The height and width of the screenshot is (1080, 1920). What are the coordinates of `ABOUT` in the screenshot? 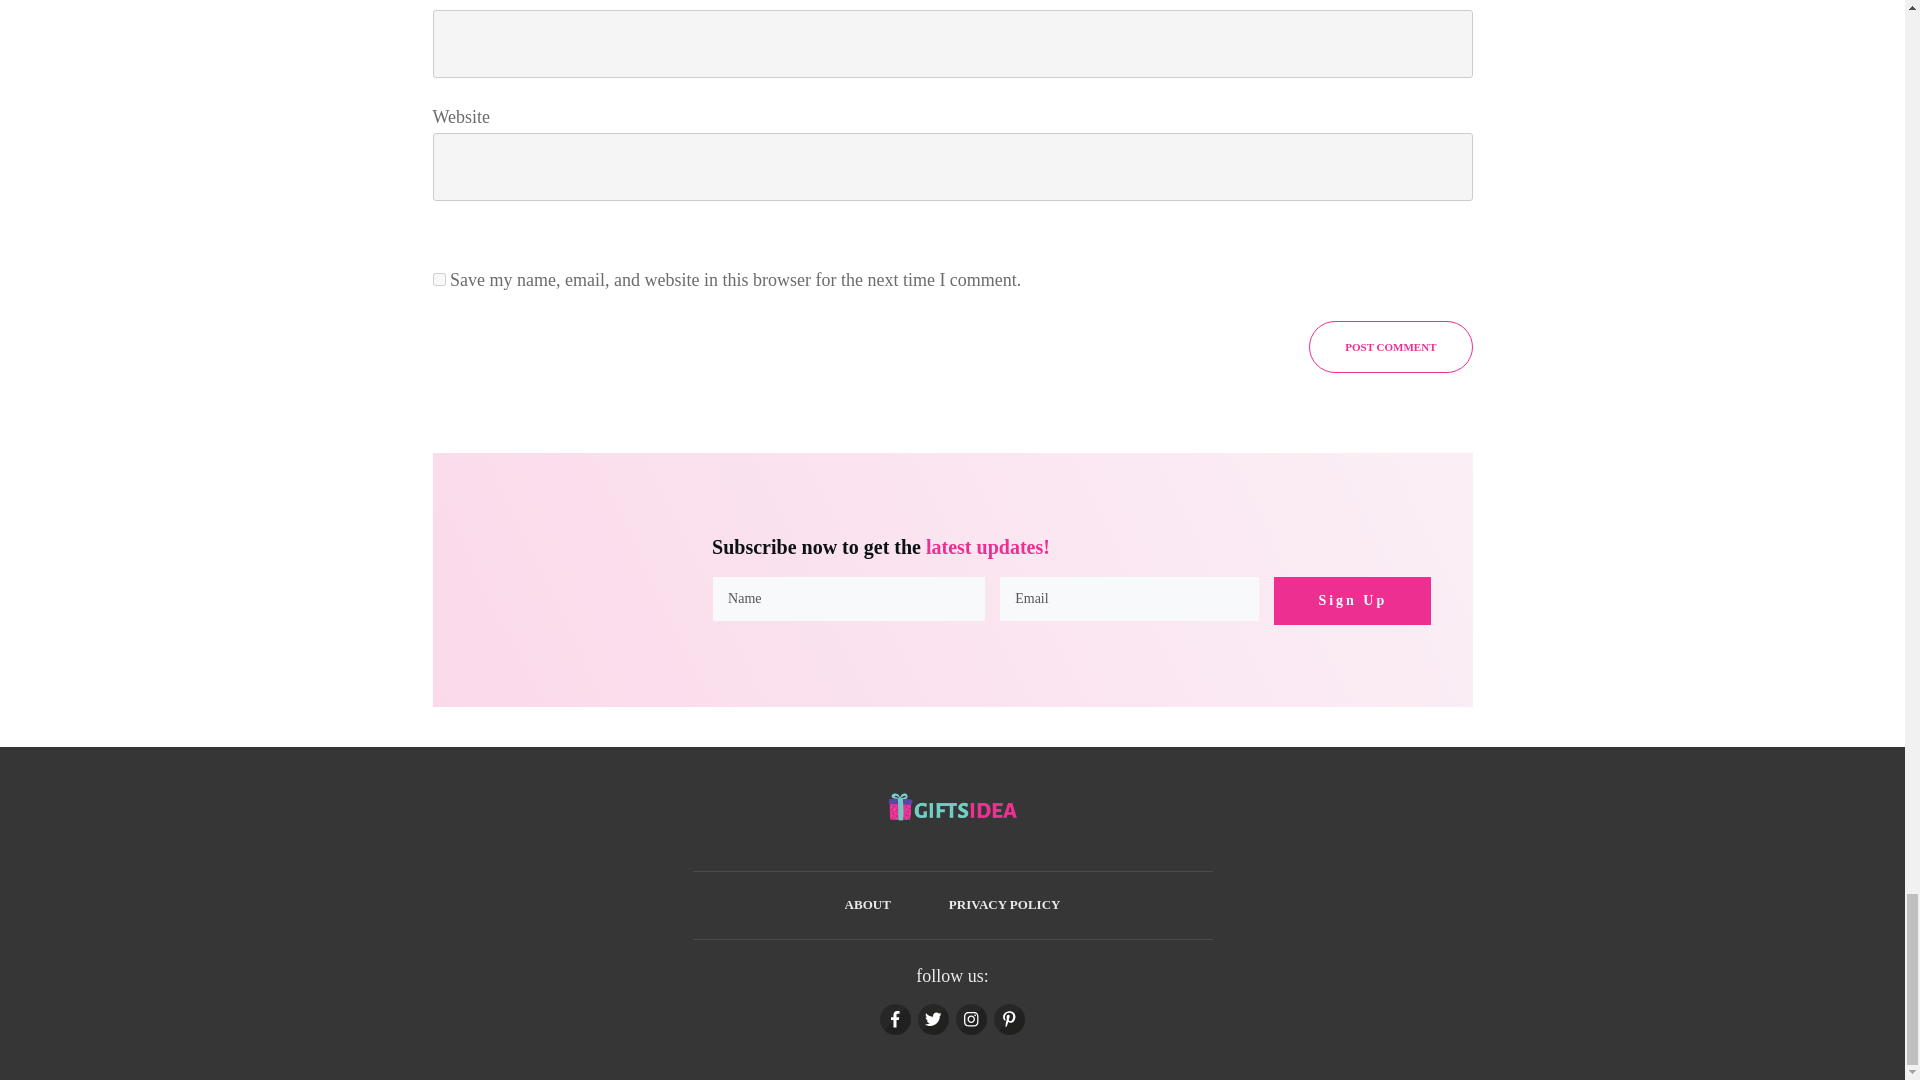 It's located at (867, 905).